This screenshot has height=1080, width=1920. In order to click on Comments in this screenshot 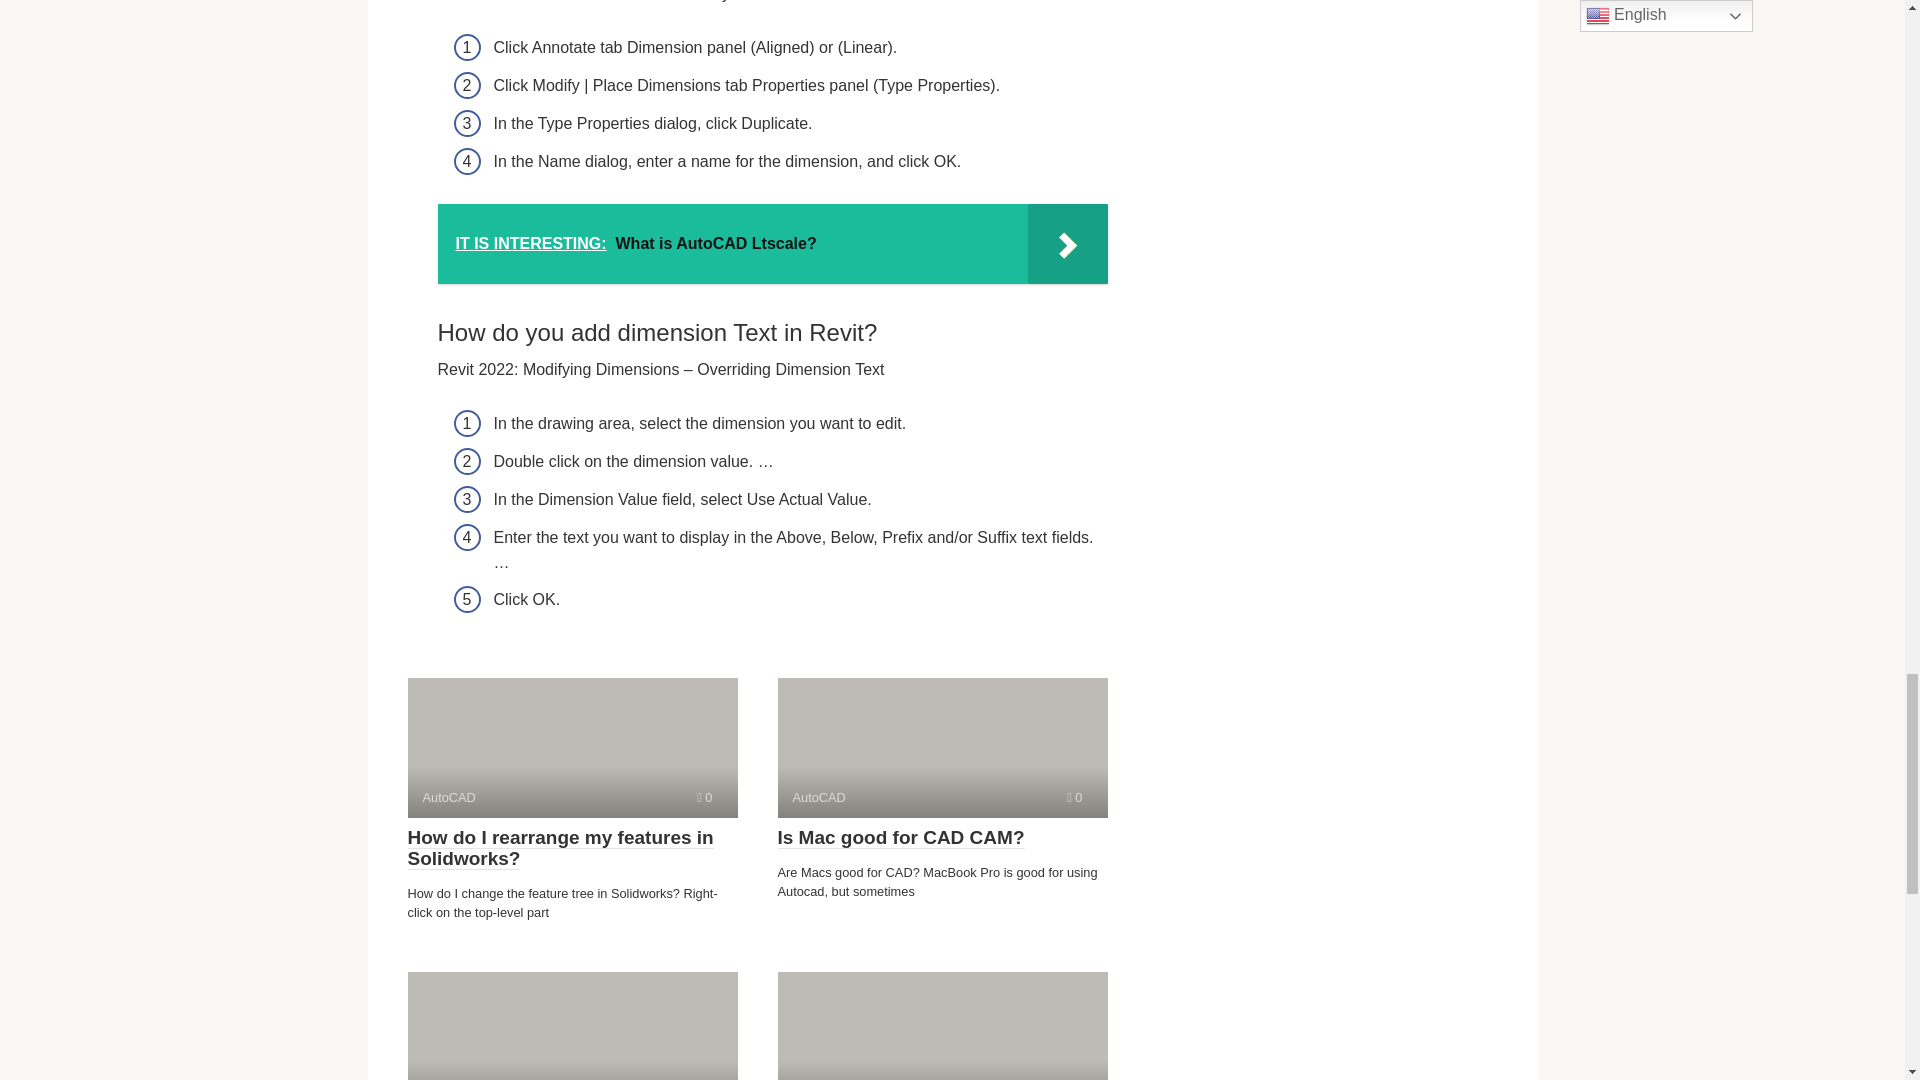, I will do `click(901, 838)`.